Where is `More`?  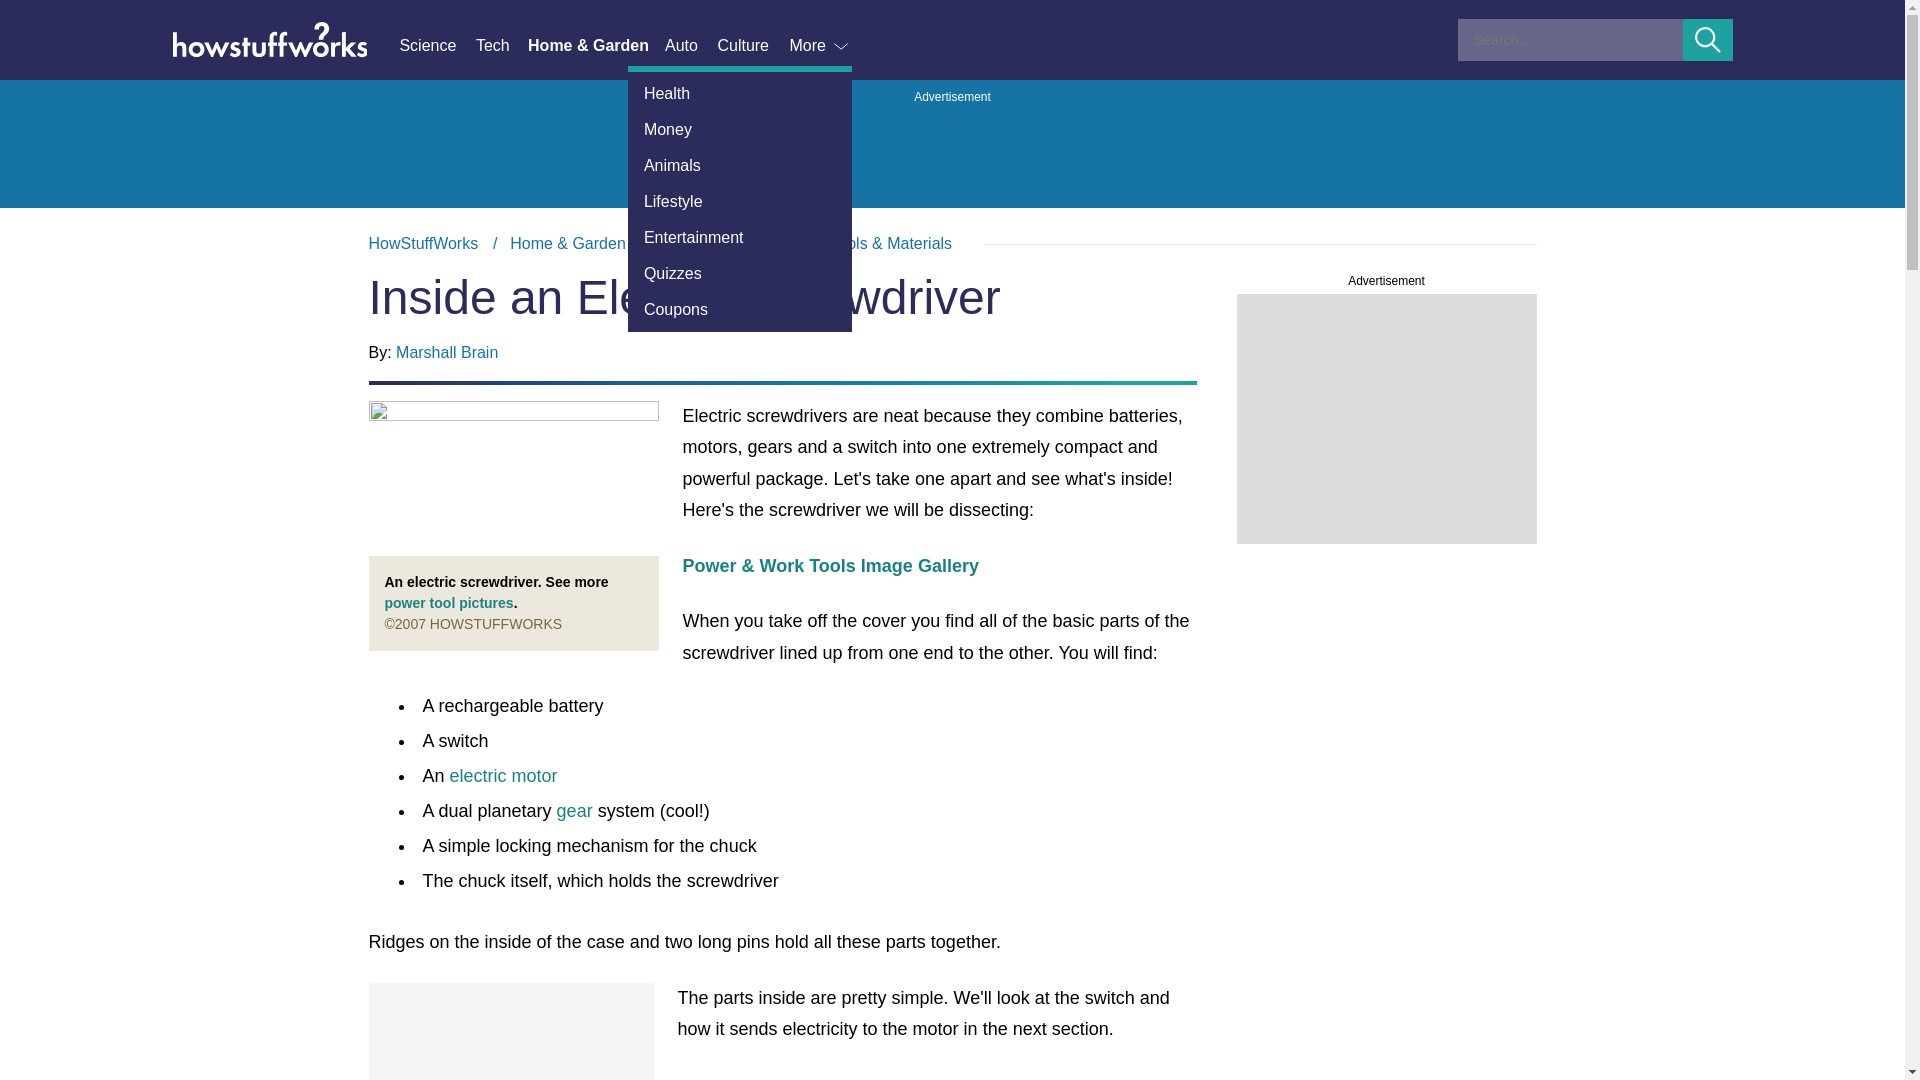 More is located at coordinates (820, 46).